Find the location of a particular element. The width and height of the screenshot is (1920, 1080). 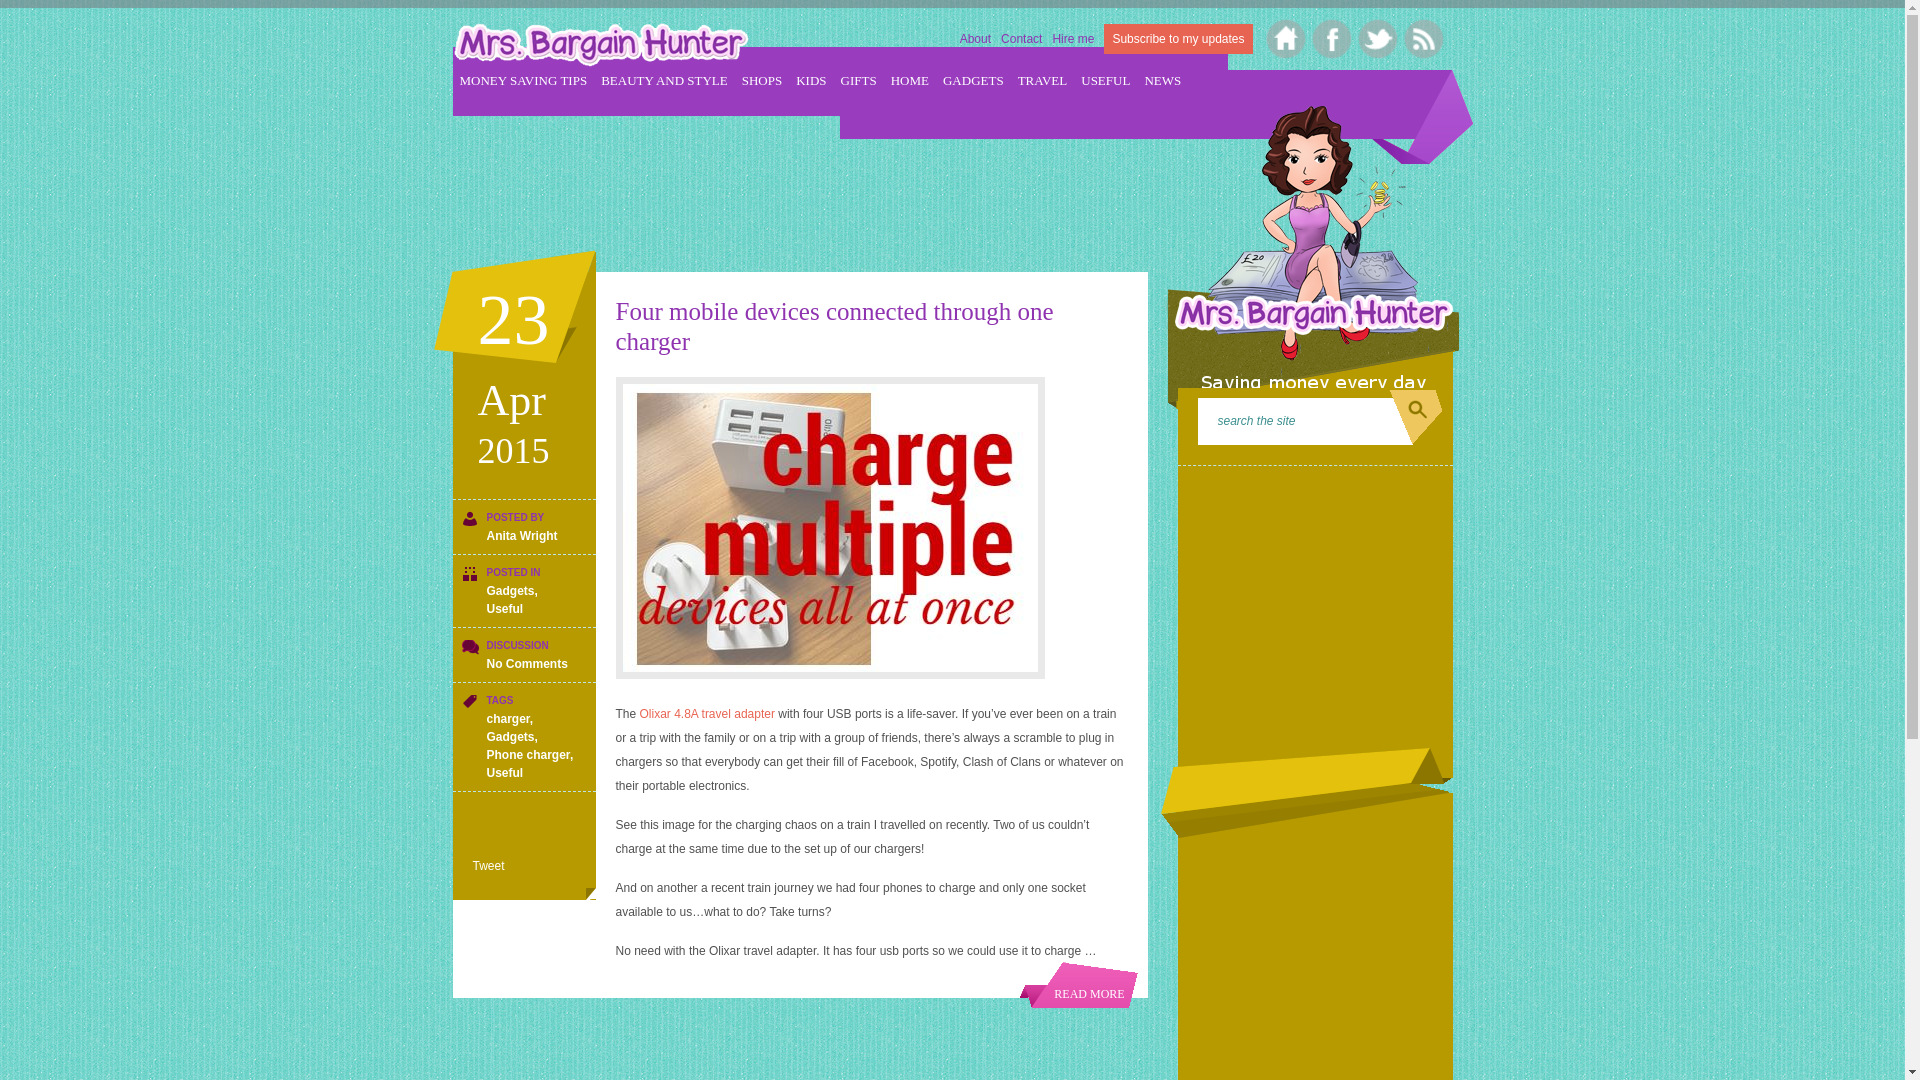

About is located at coordinates (975, 39).